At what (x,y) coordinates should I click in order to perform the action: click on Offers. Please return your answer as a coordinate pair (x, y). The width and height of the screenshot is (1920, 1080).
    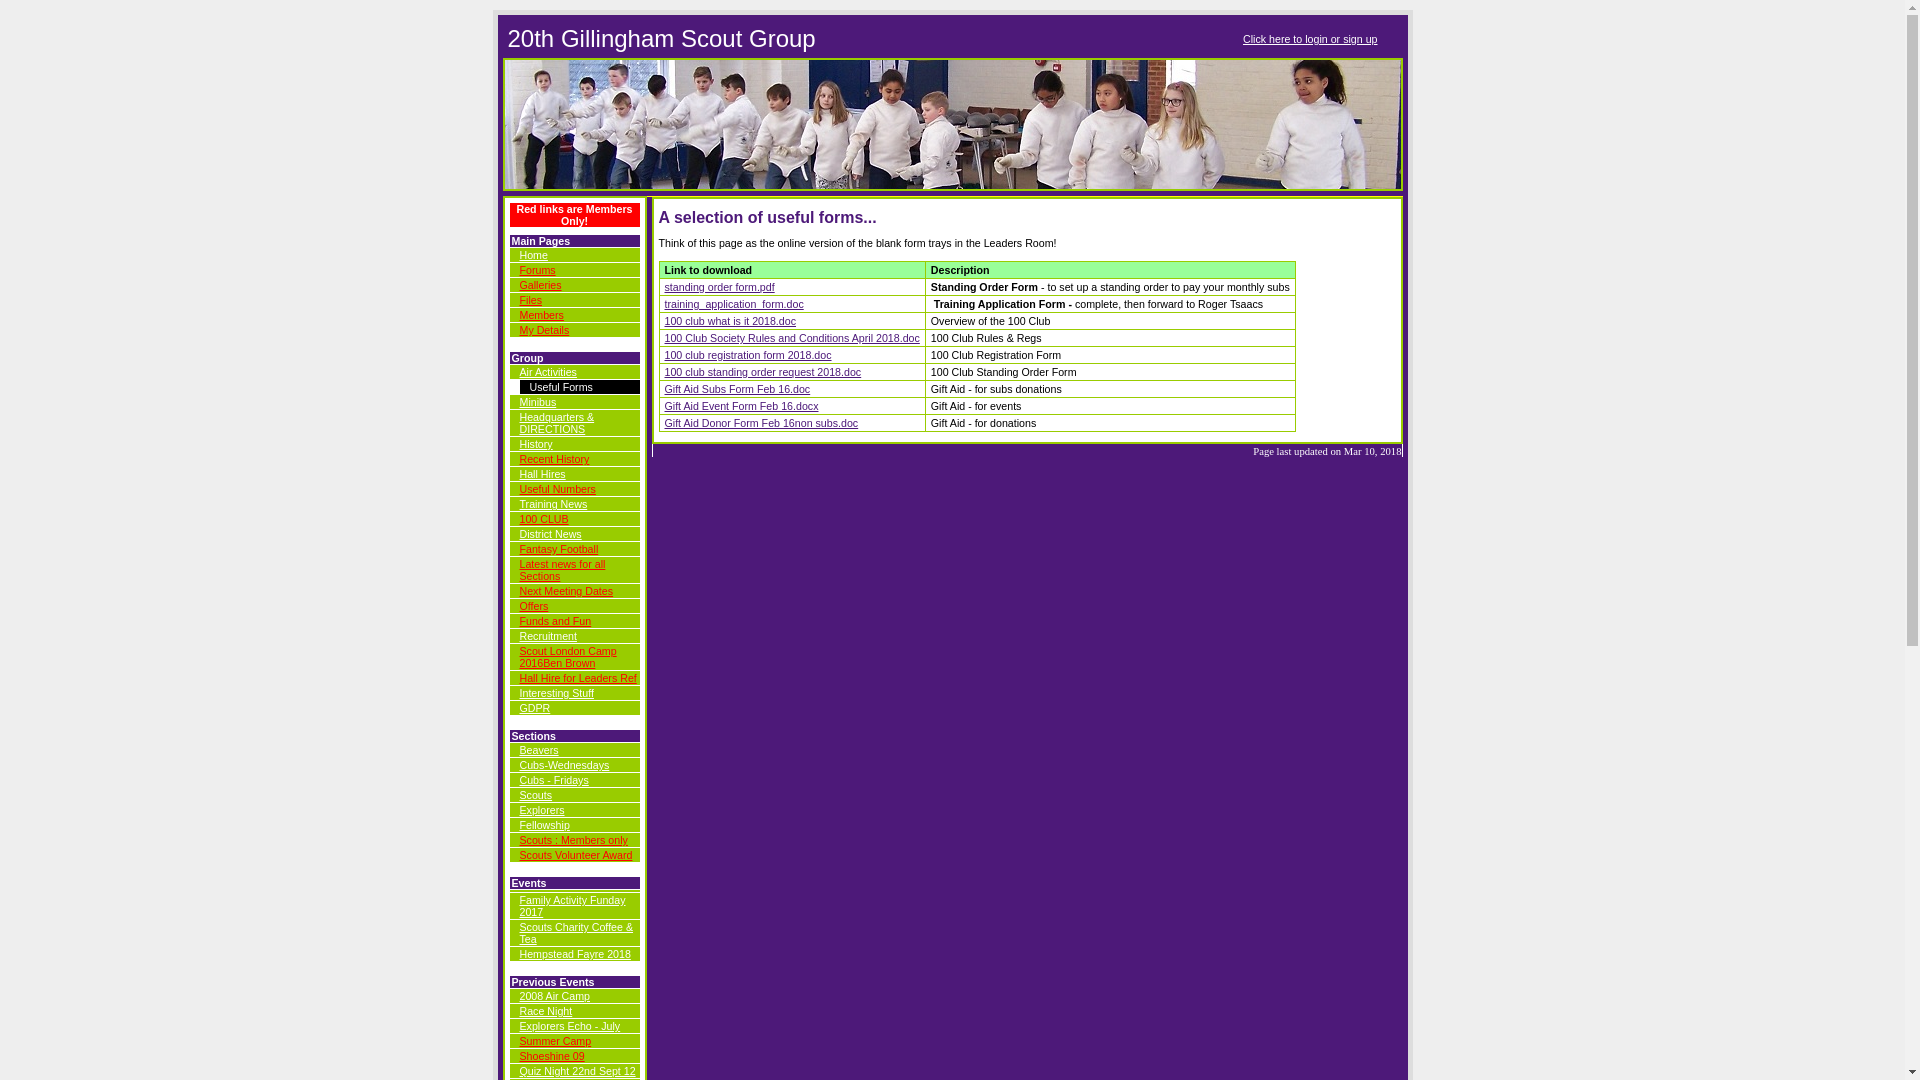
    Looking at the image, I should click on (534, 606).